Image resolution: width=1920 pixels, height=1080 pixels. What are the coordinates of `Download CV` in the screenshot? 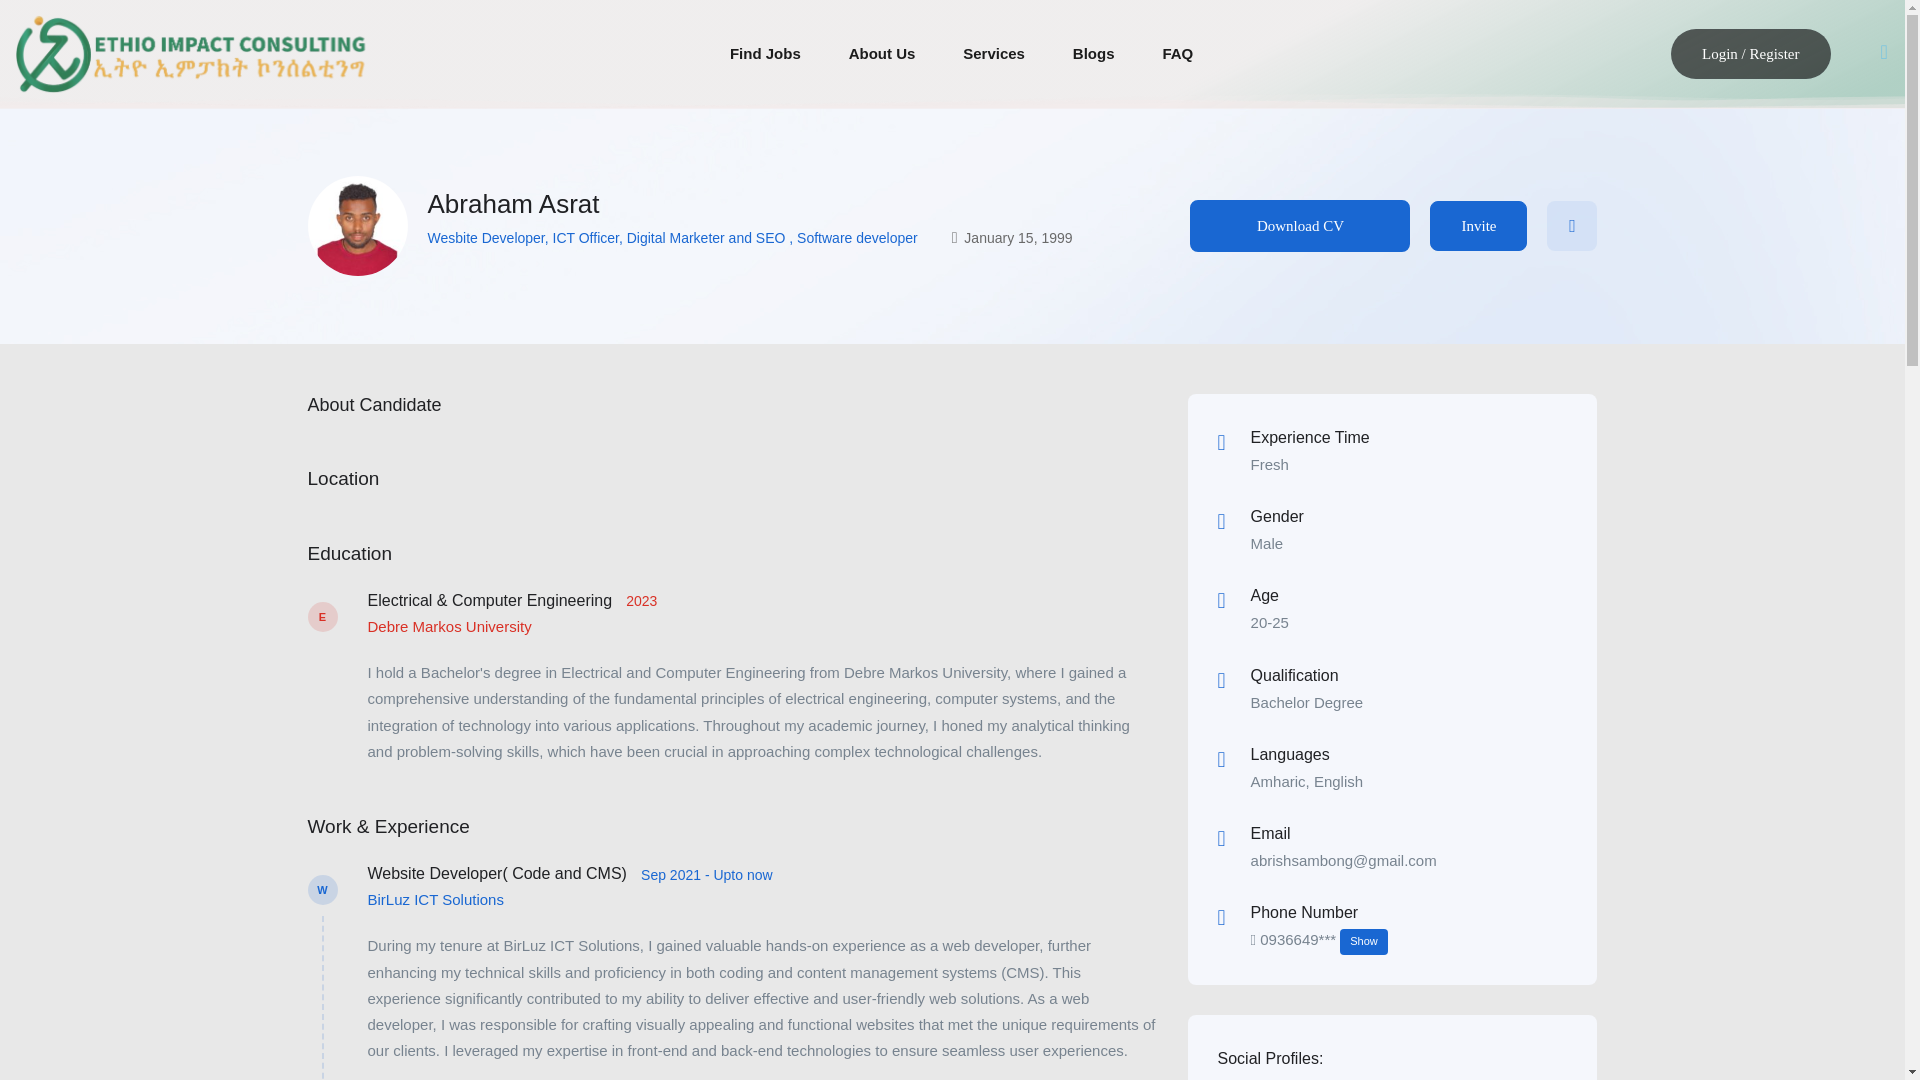 It's located at (1300, 225).